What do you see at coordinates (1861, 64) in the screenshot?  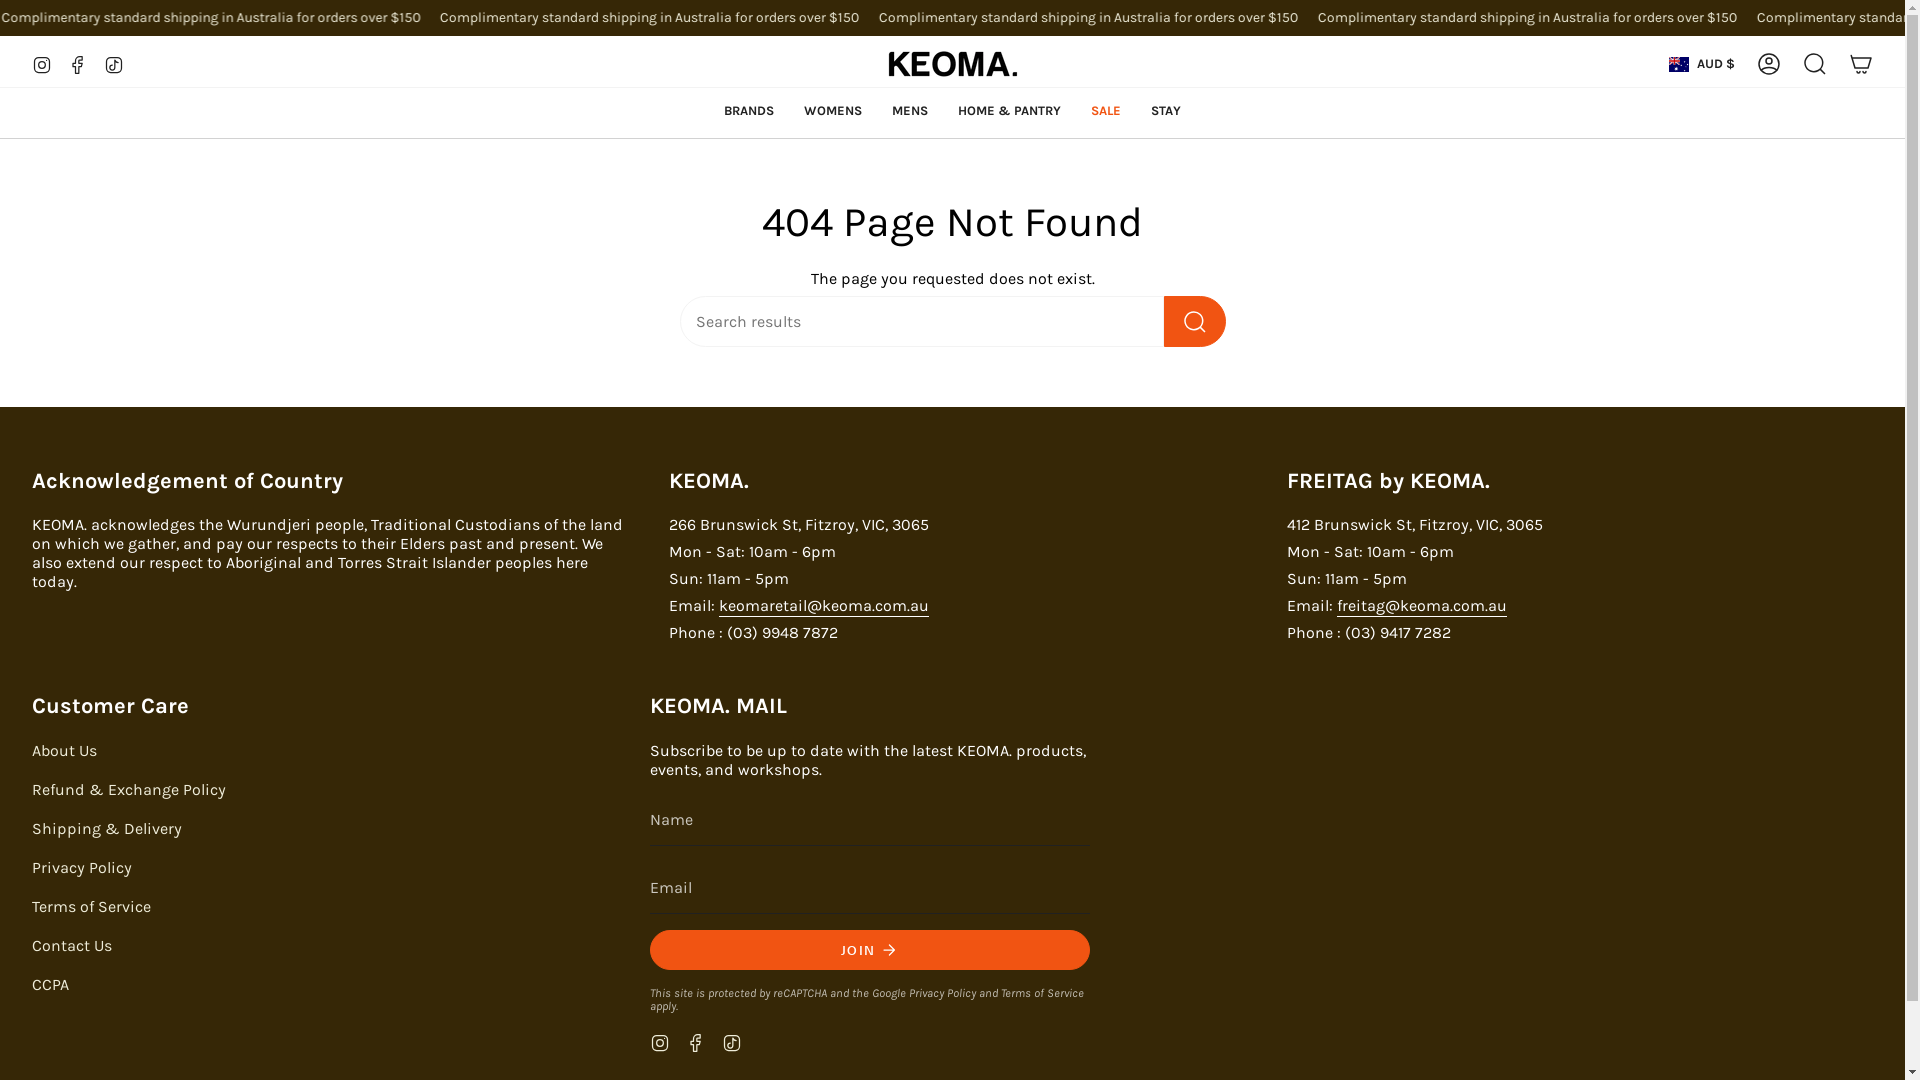 I see `CART` at bounding box center [1861, 64].